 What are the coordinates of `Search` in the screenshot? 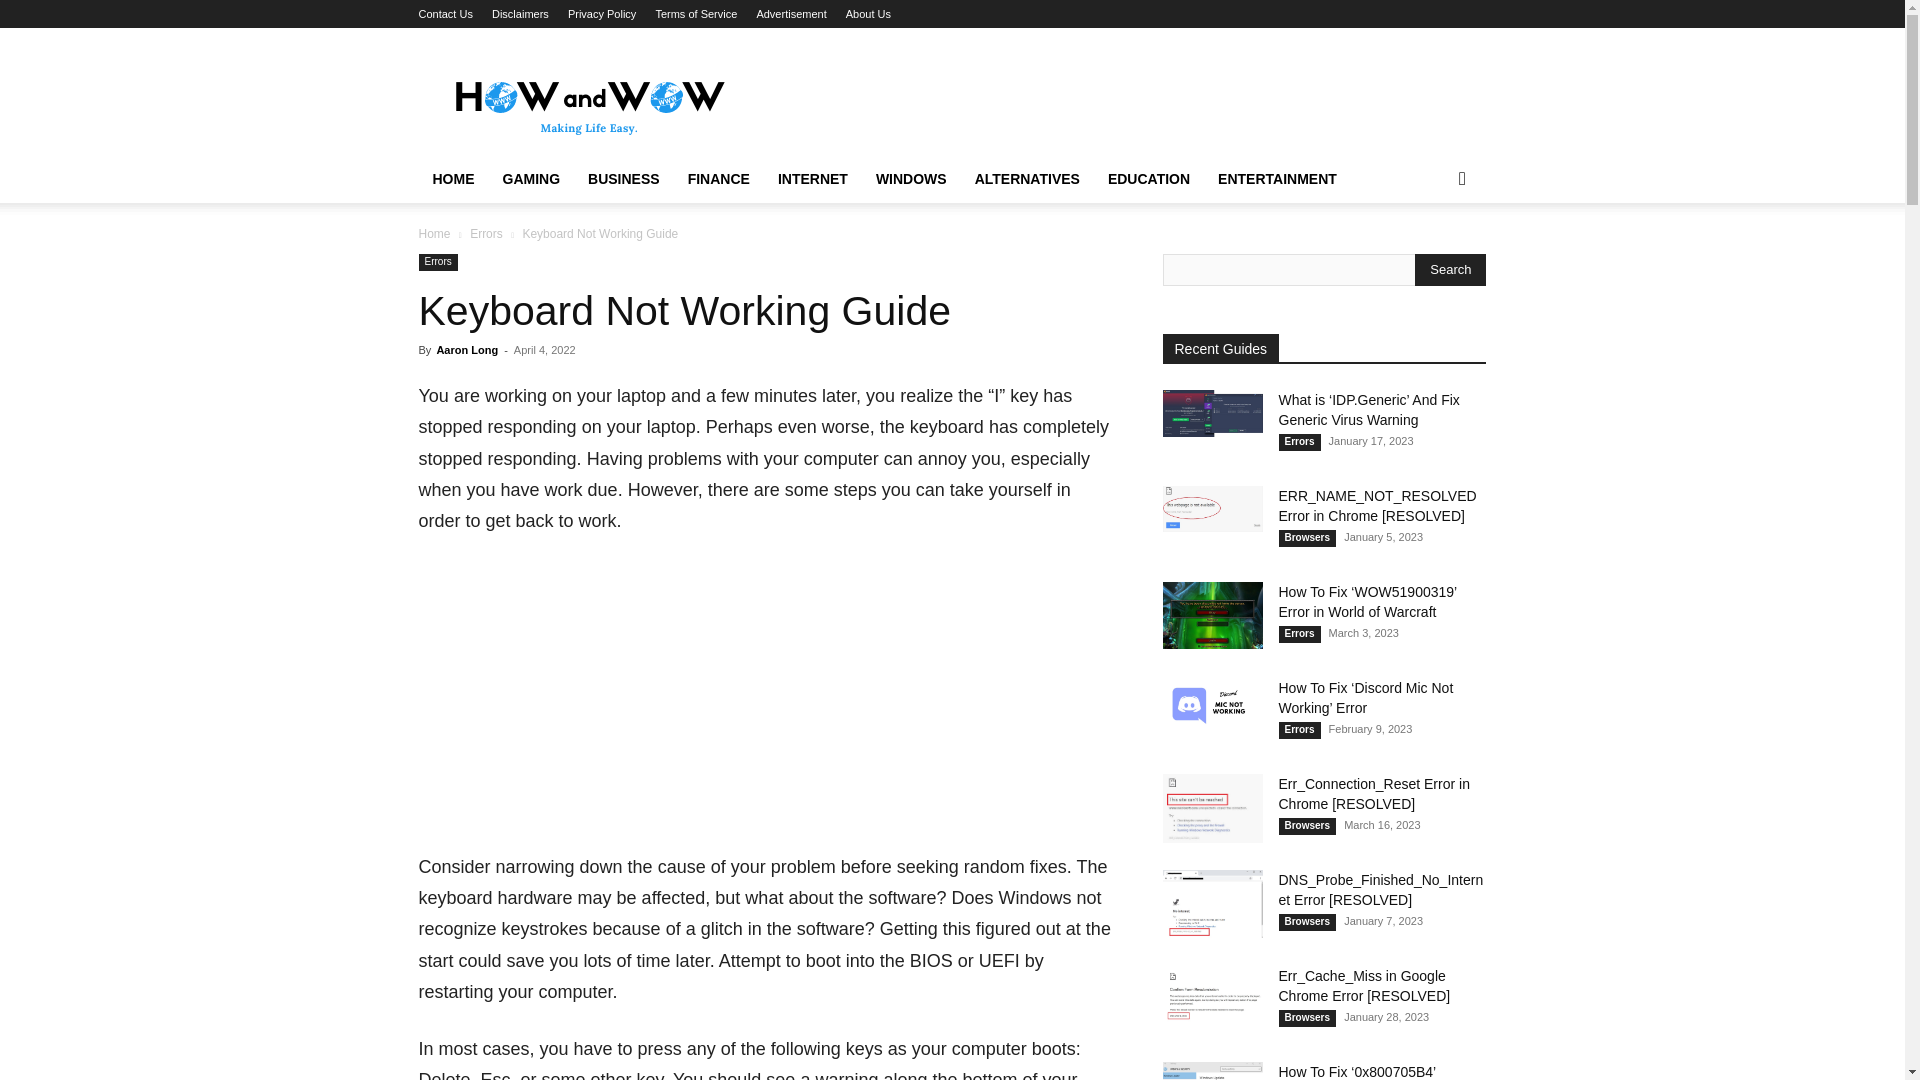 It's located at (1430, 259).